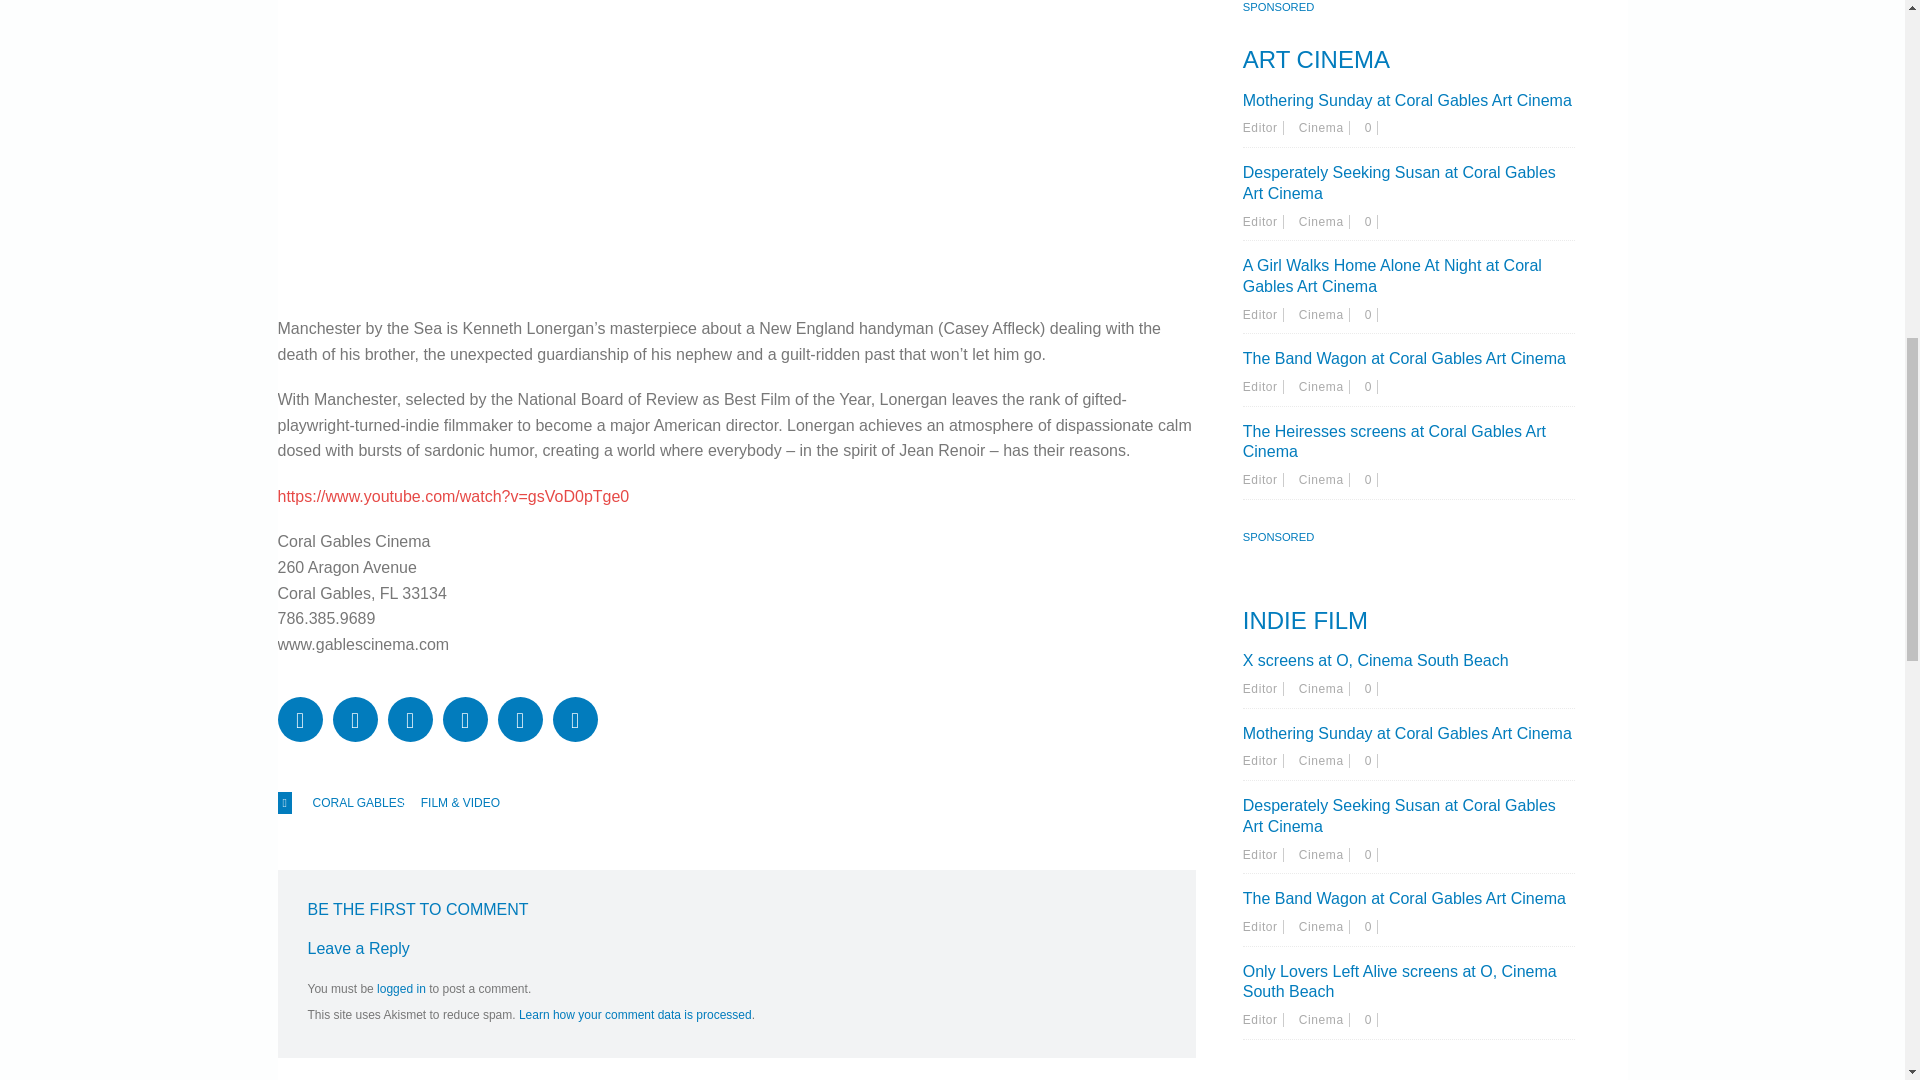 The width and height of the screenshot is (1920, 1080). What do you see at coordinates (1372, 854) in the screenshot?
I see `0` at bounding box center [1372, 854].